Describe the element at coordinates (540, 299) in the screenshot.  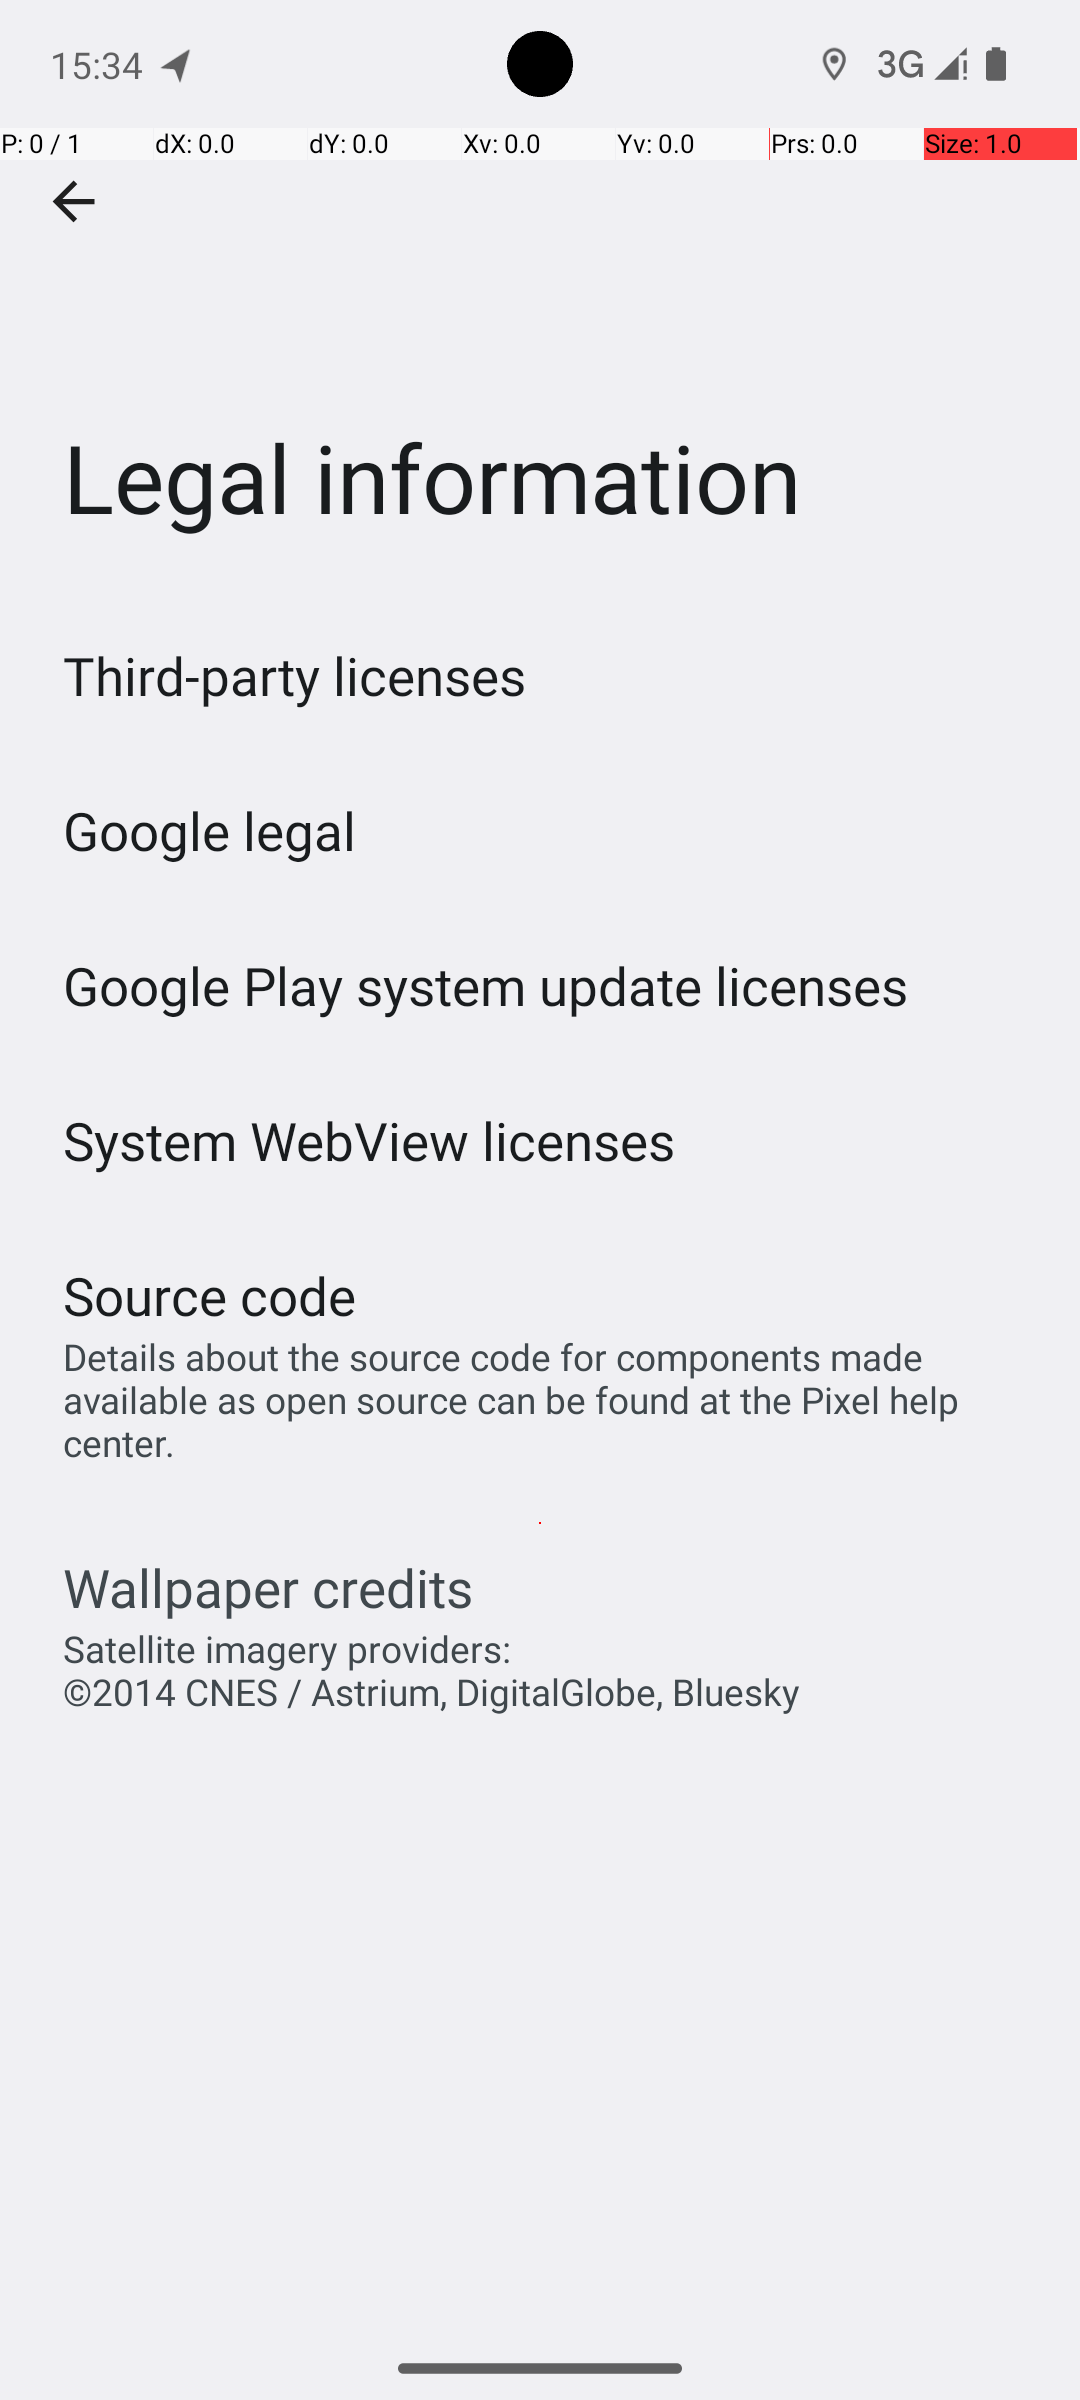
I see `Legal information` at that location.